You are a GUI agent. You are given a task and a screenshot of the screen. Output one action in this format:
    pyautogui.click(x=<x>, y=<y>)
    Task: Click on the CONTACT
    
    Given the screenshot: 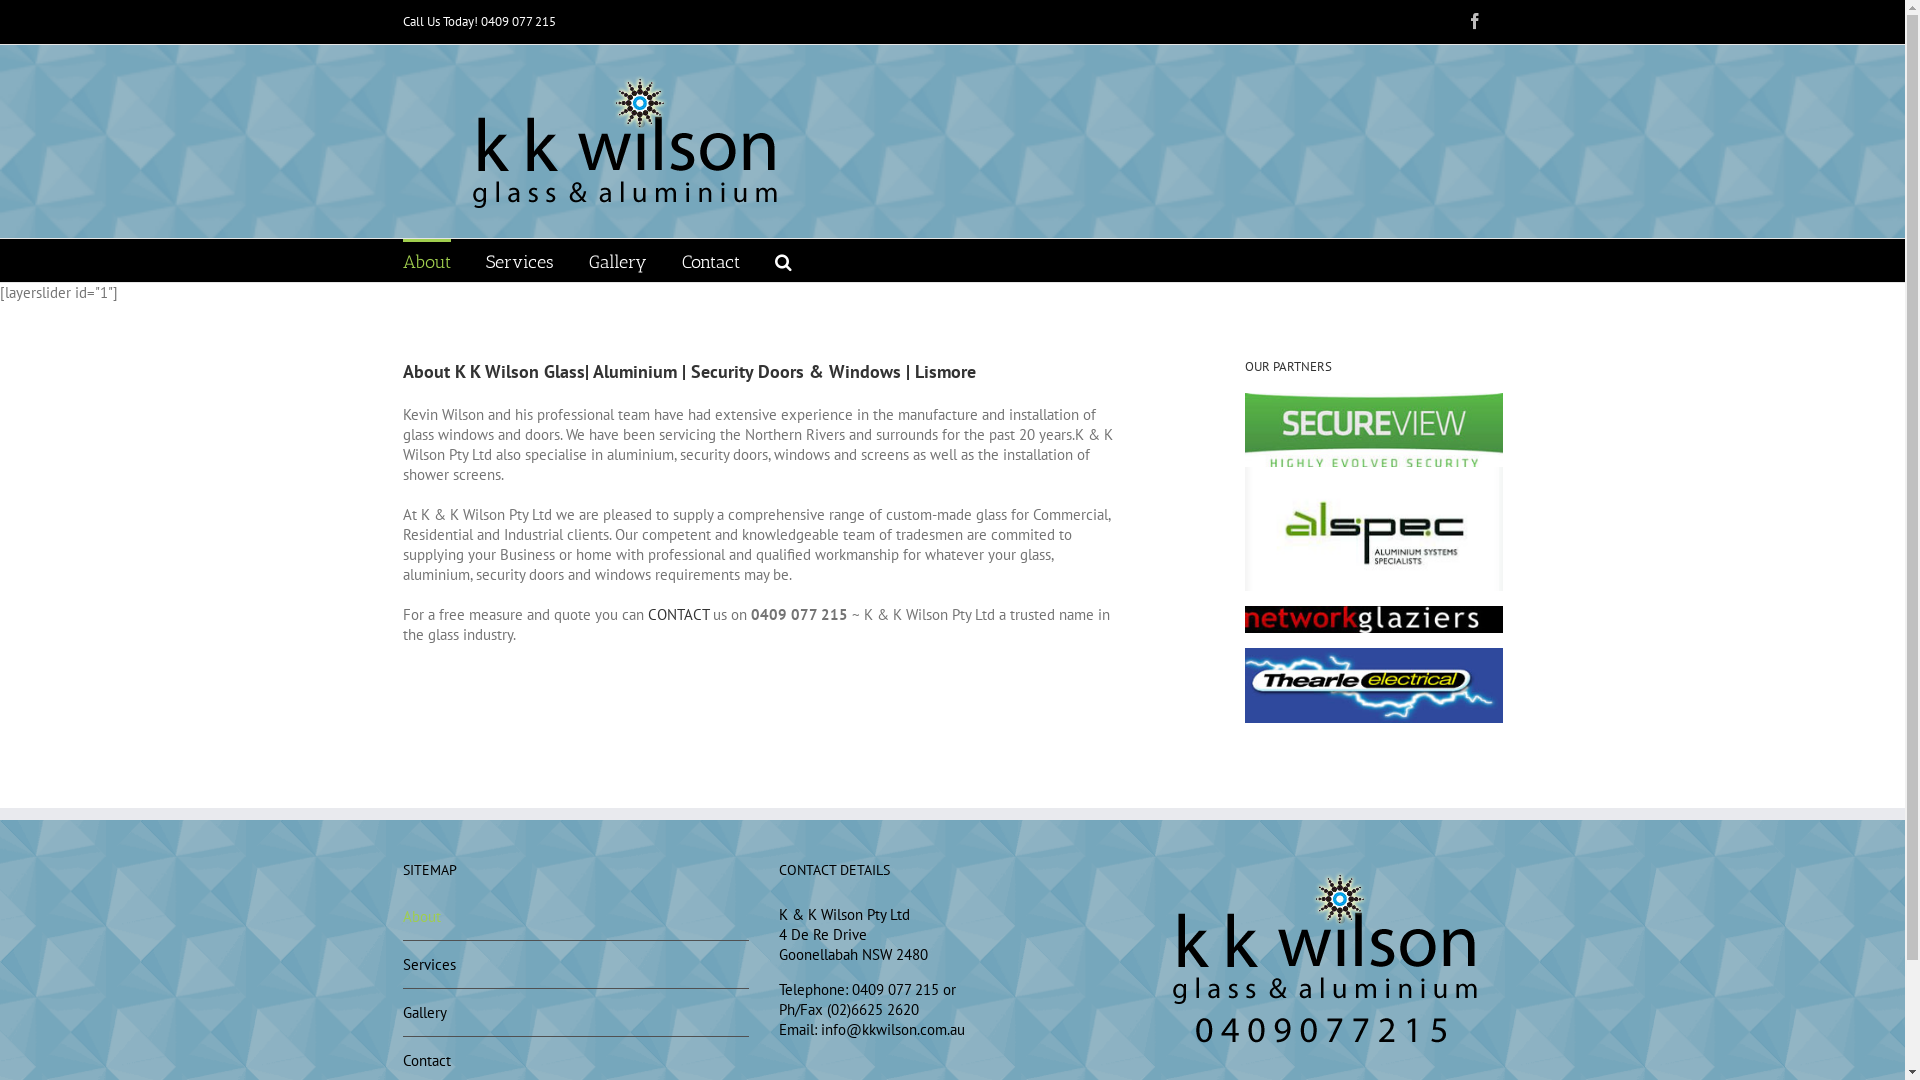 What is the action you would take?
    pyautogui.click(x=678, y=614)
    